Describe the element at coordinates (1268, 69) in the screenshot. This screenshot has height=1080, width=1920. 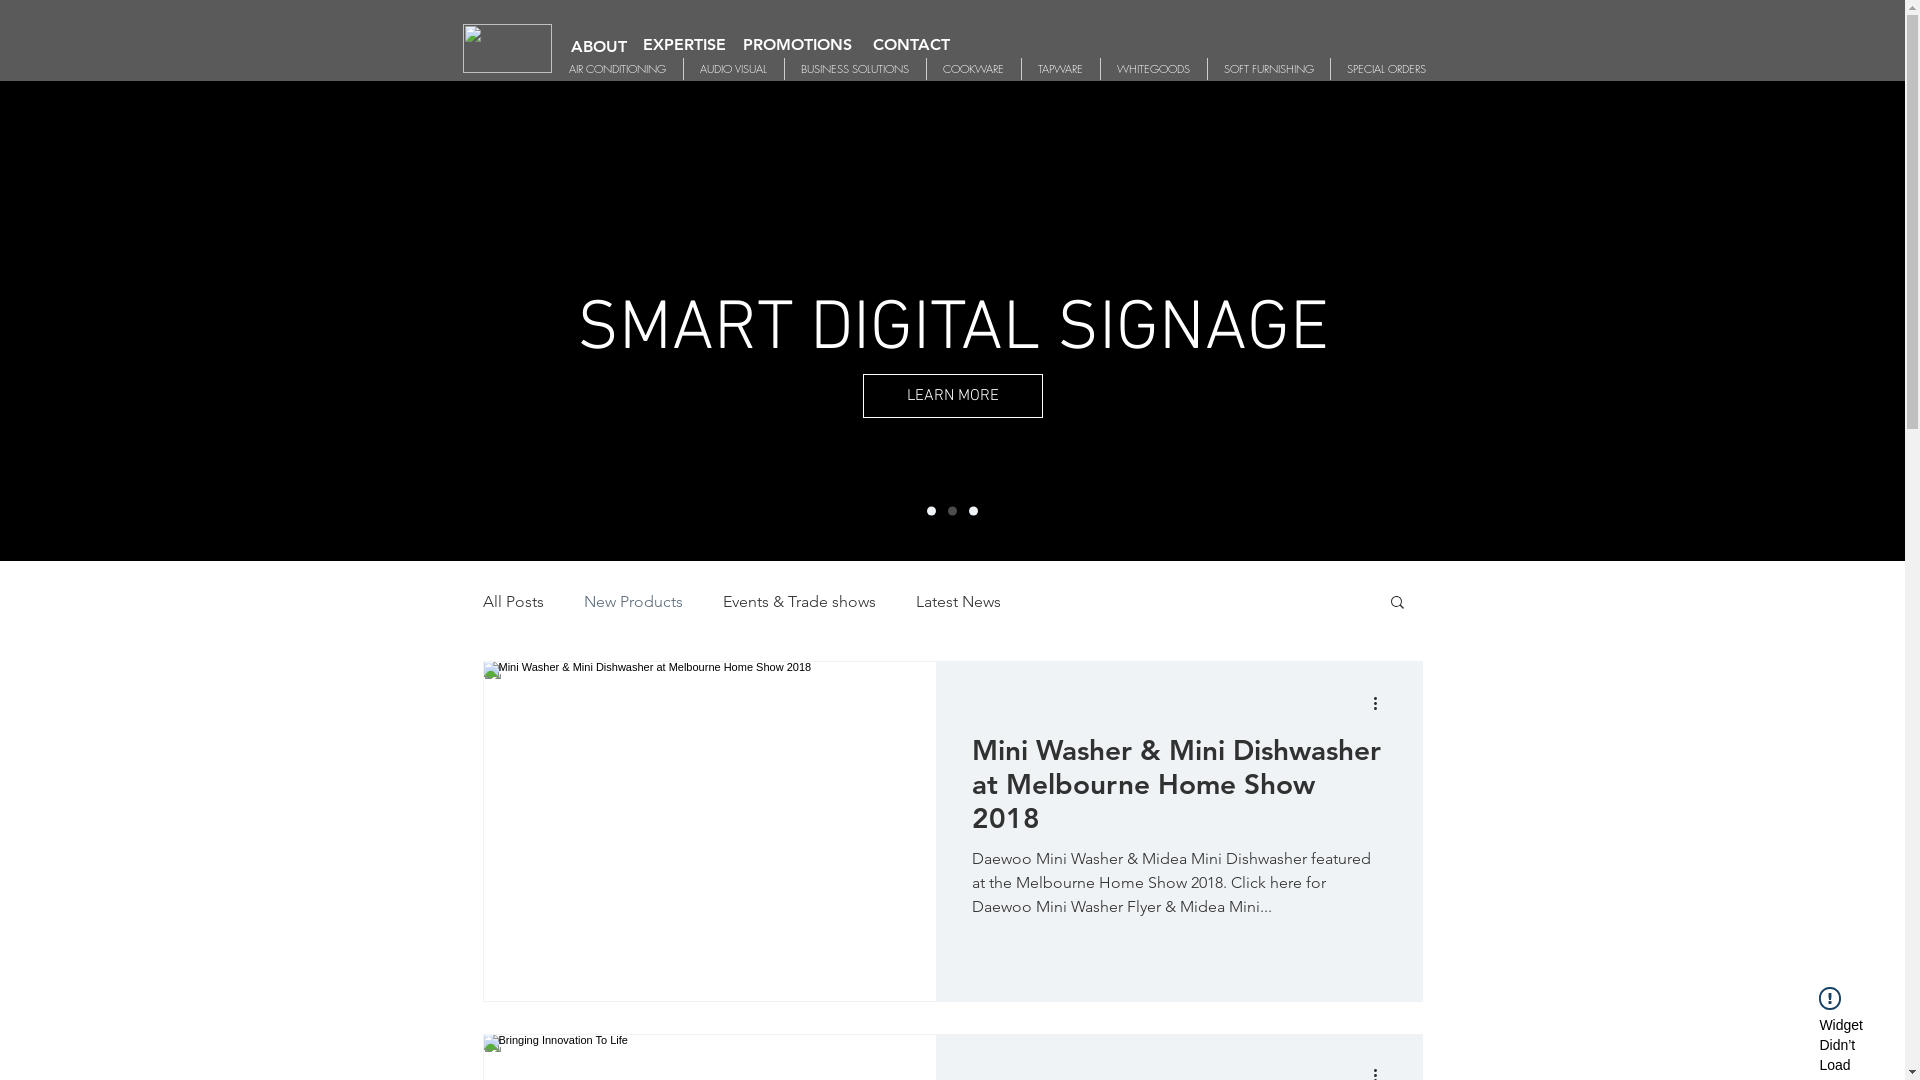
I see `SOFT FURNISHING` at that location.